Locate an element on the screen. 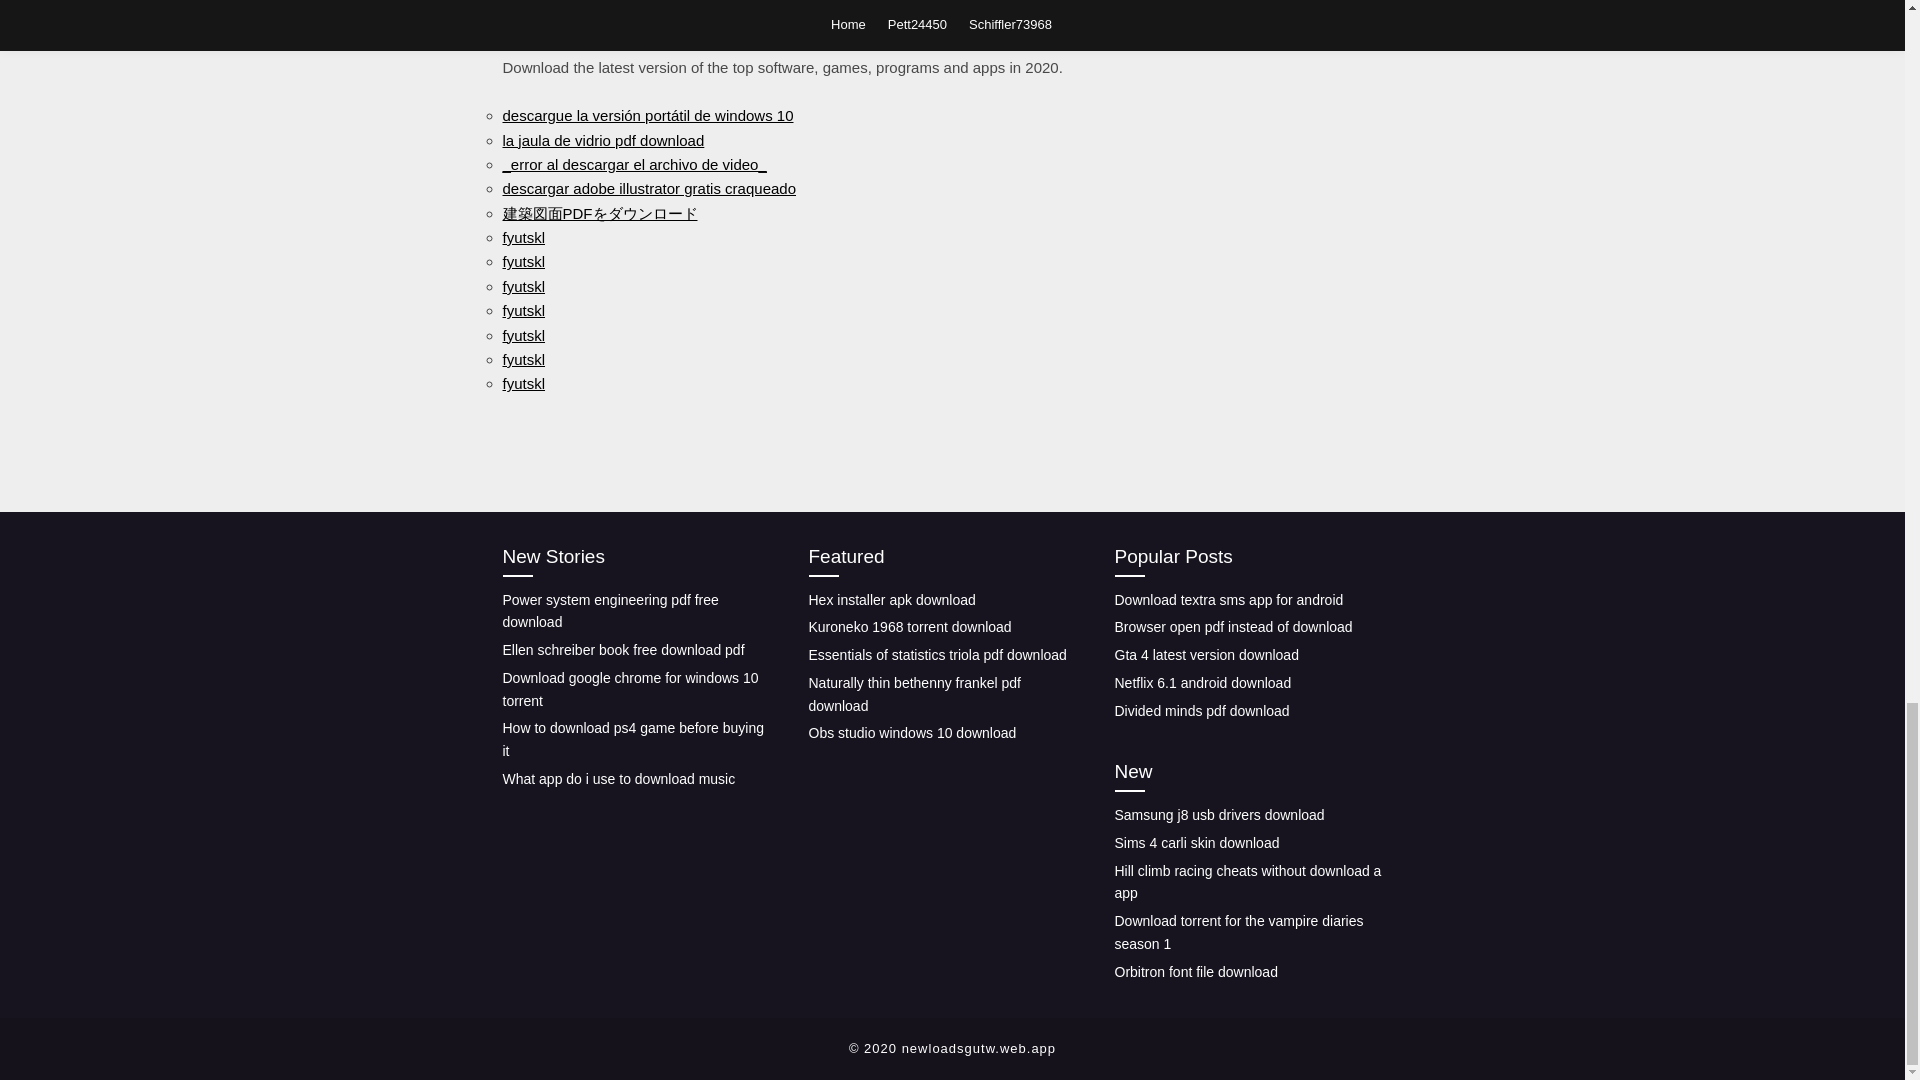  Download textra sms app for android is located at coordinates (1228, 598).